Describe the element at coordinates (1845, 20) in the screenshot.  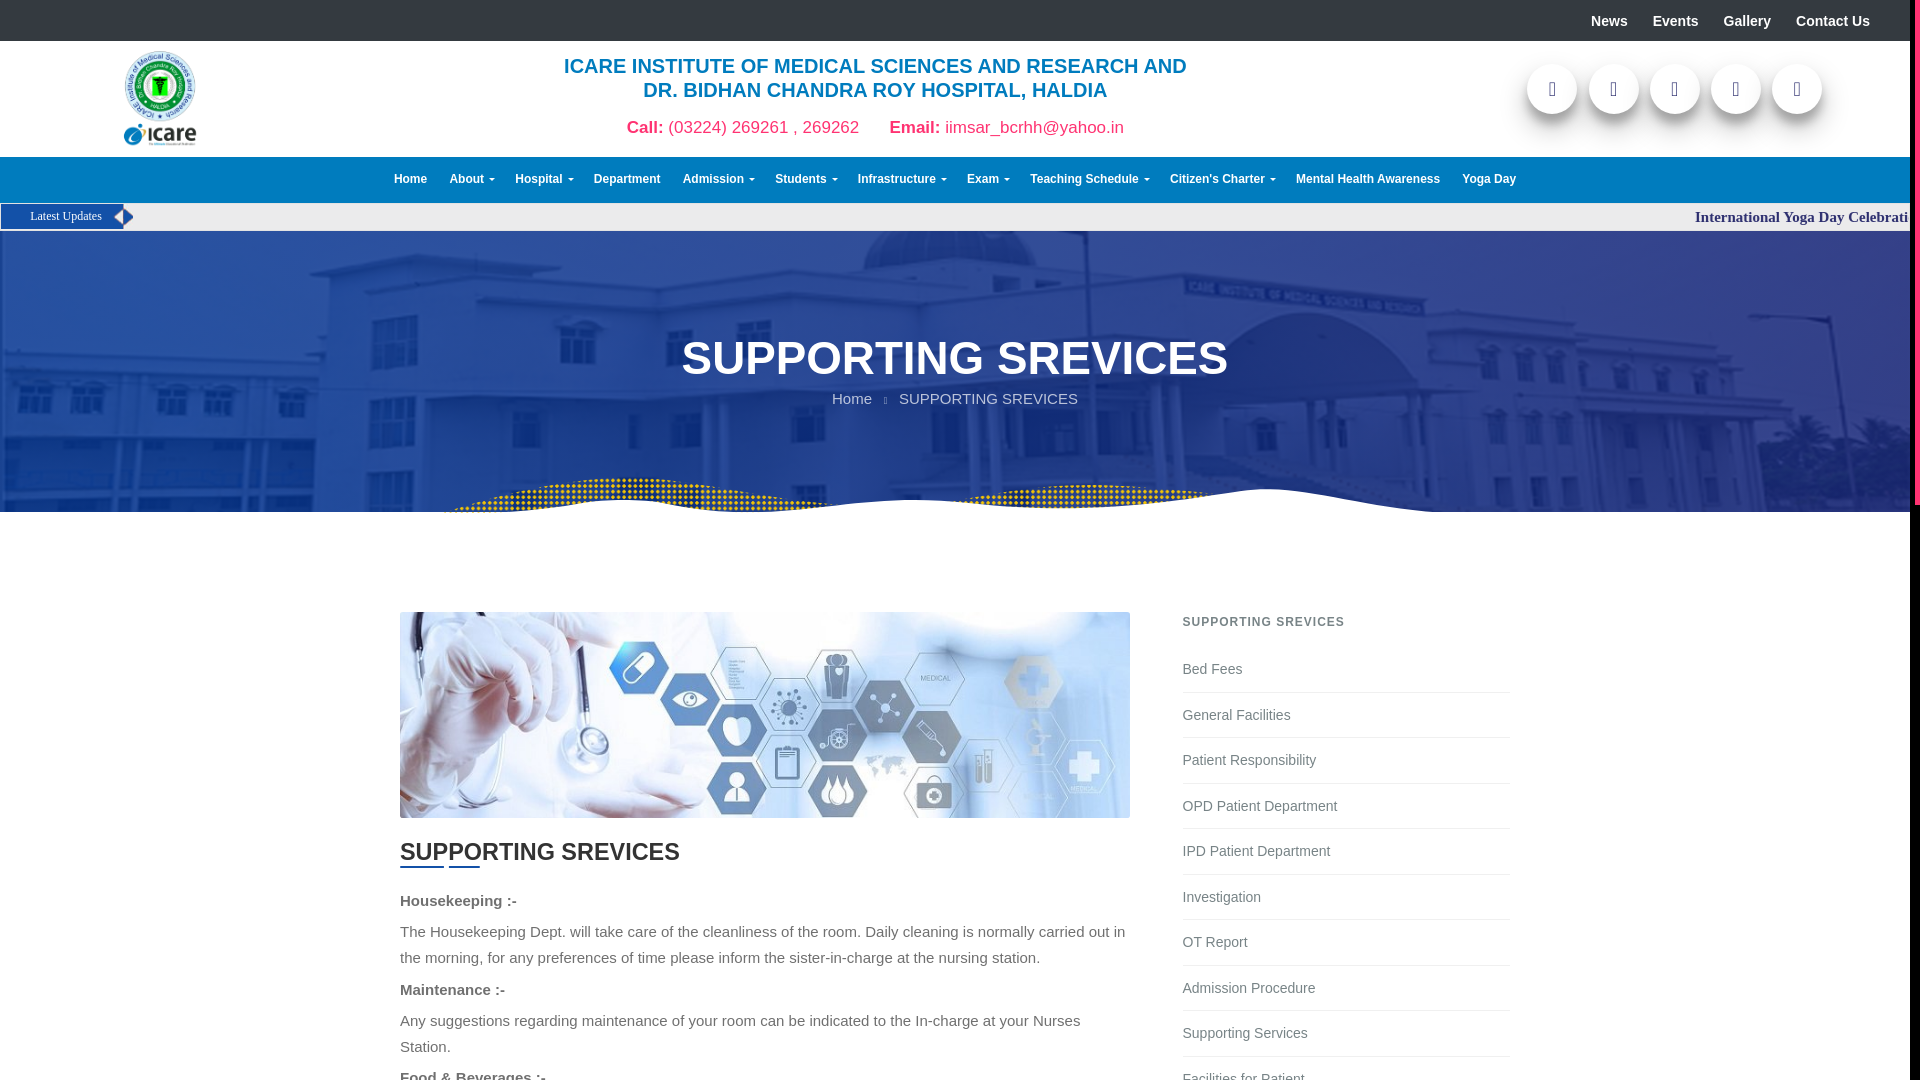
I see `Contact Us` at that location.